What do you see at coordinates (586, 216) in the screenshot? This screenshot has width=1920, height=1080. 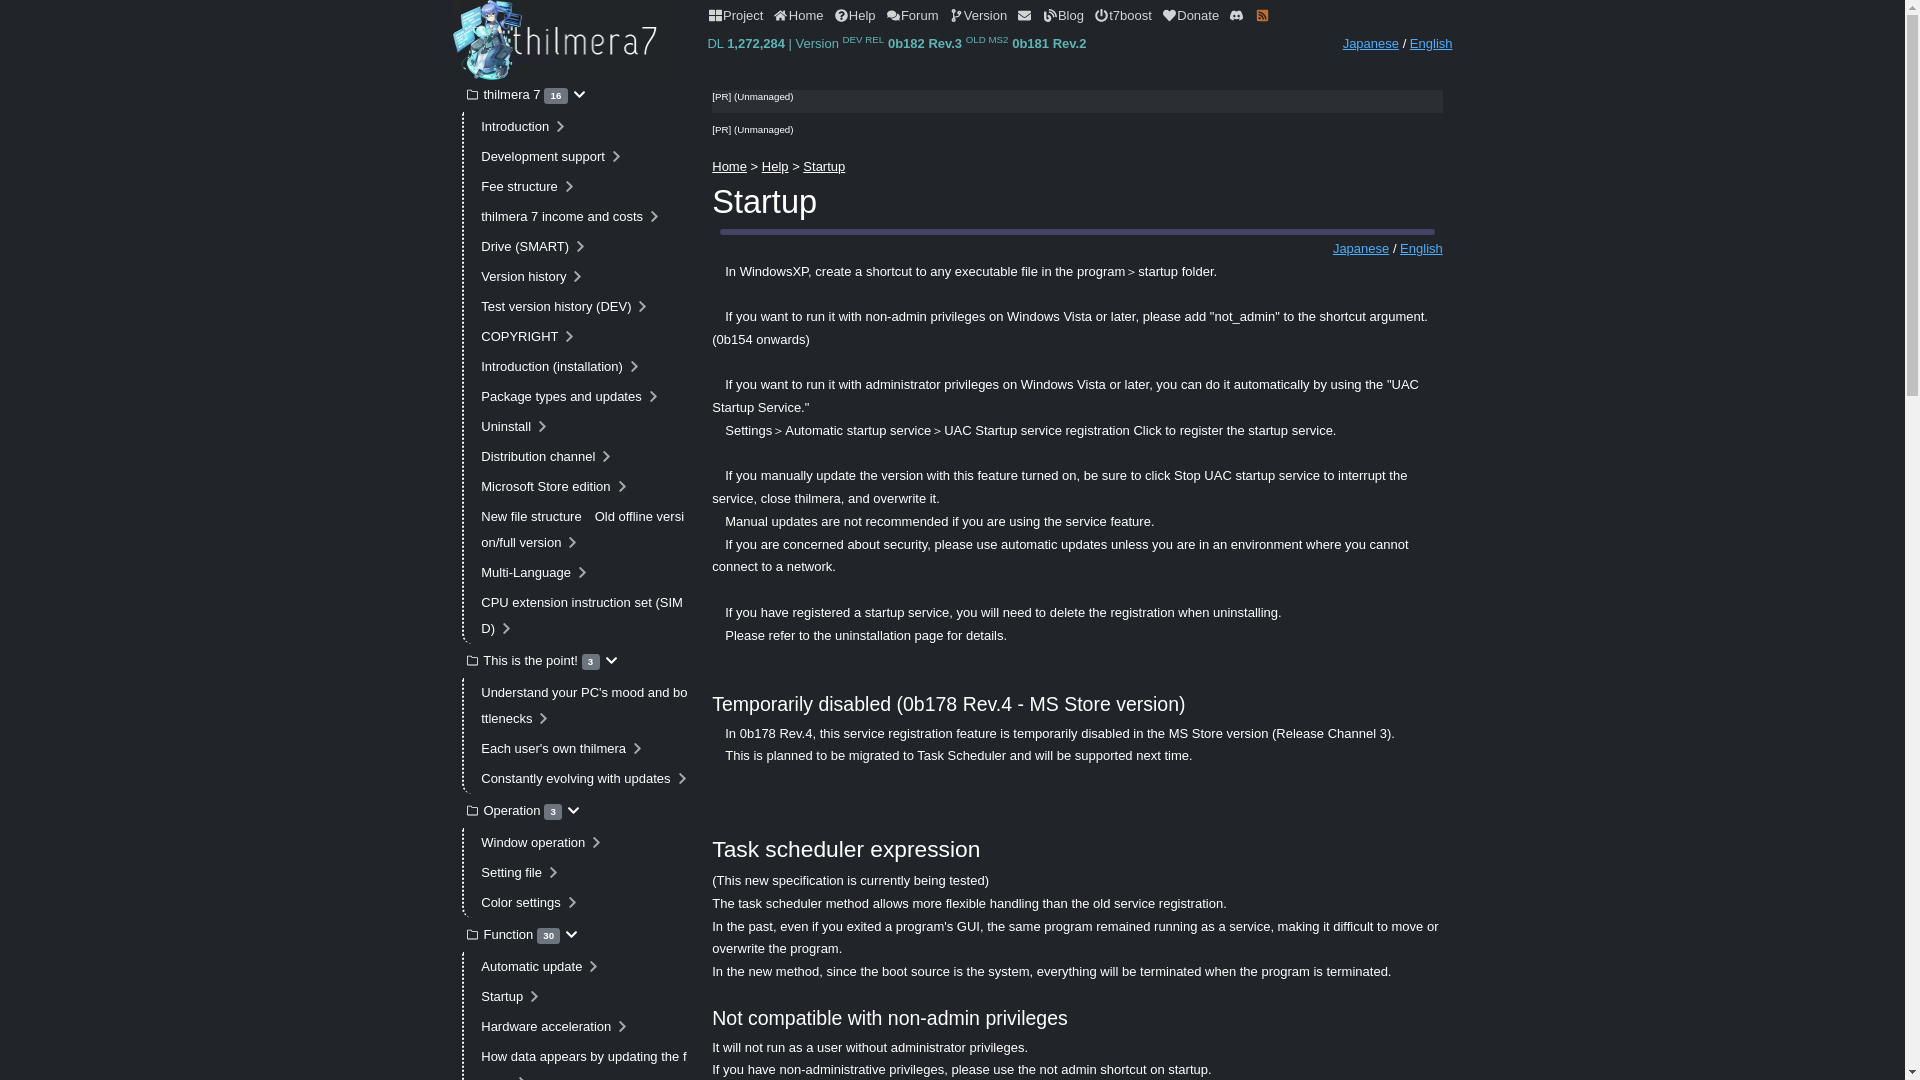 I see `thilmera 7 income and costs` at bounding box center [586, 216].